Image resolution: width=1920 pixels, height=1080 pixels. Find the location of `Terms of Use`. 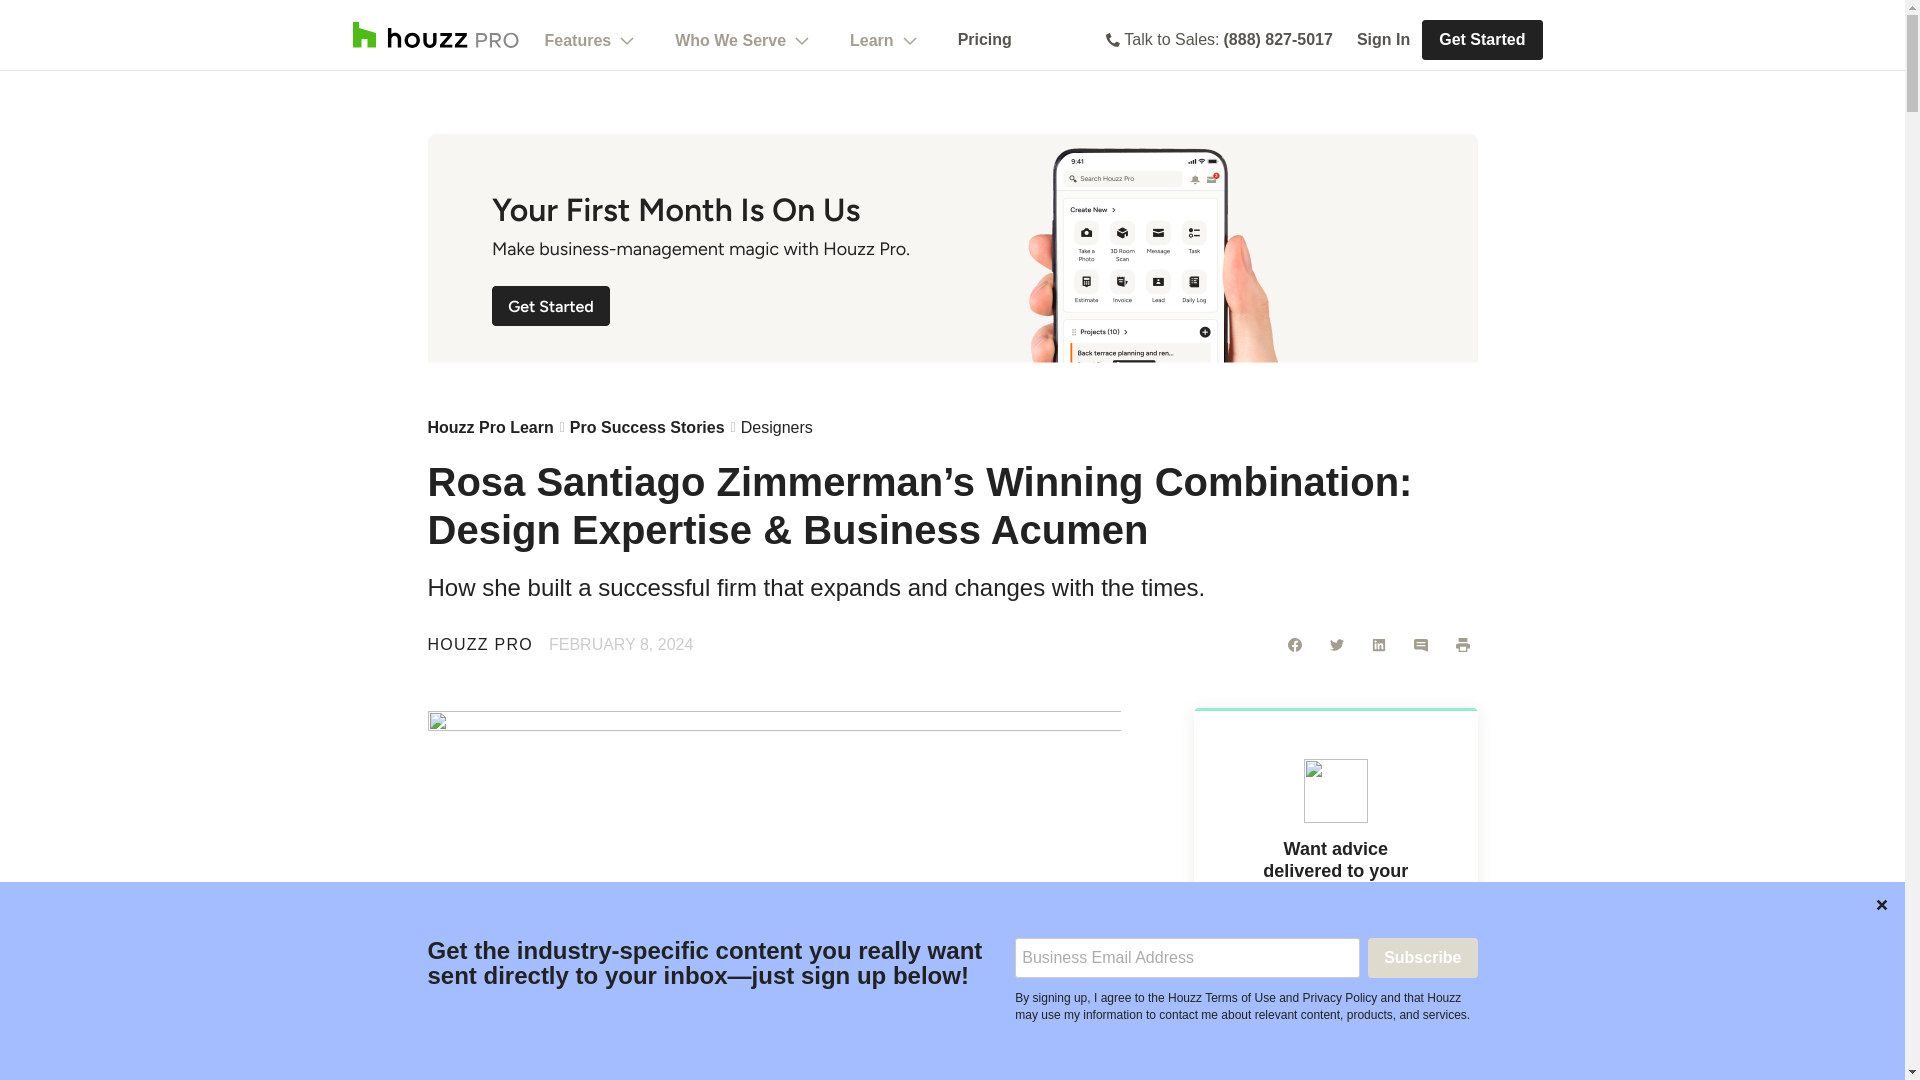

Terms of Use is located at coordinates (1336, 1048).